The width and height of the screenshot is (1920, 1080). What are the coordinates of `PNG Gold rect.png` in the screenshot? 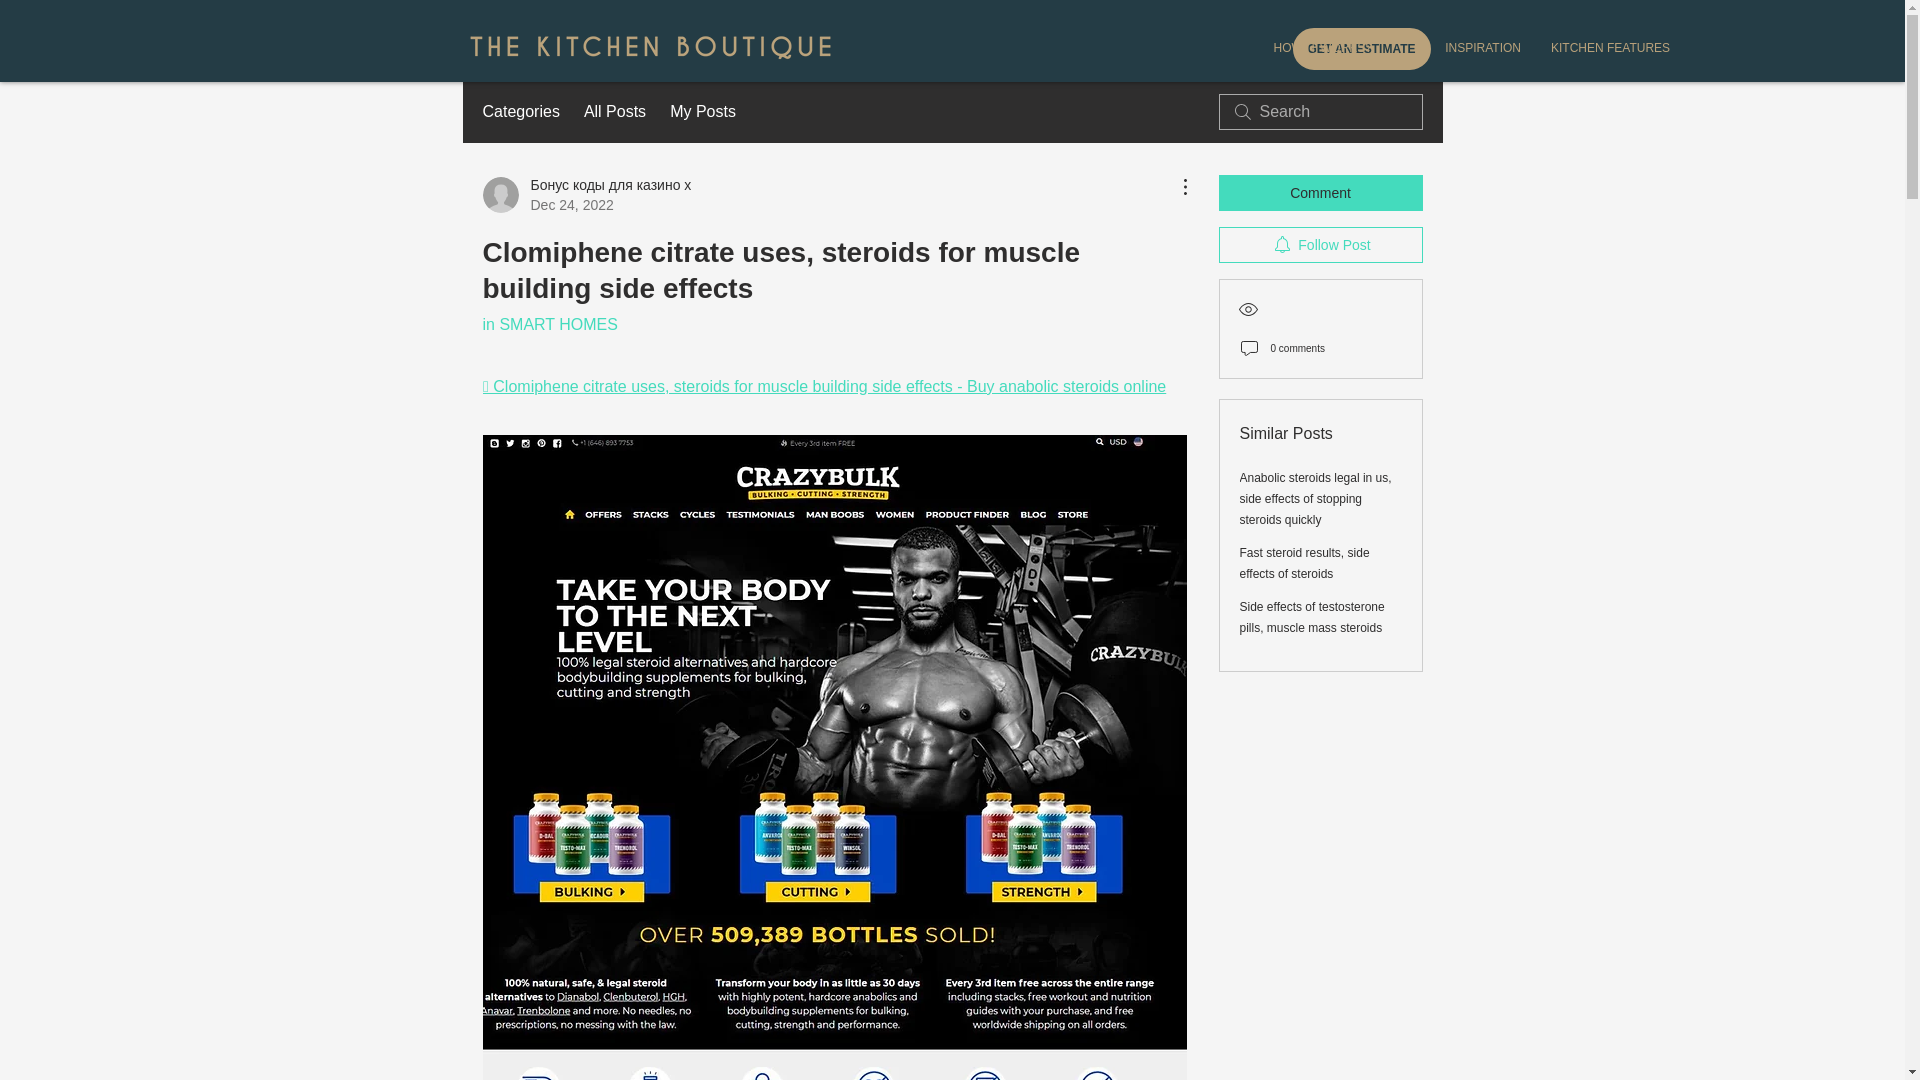 It's located at (650, 48).